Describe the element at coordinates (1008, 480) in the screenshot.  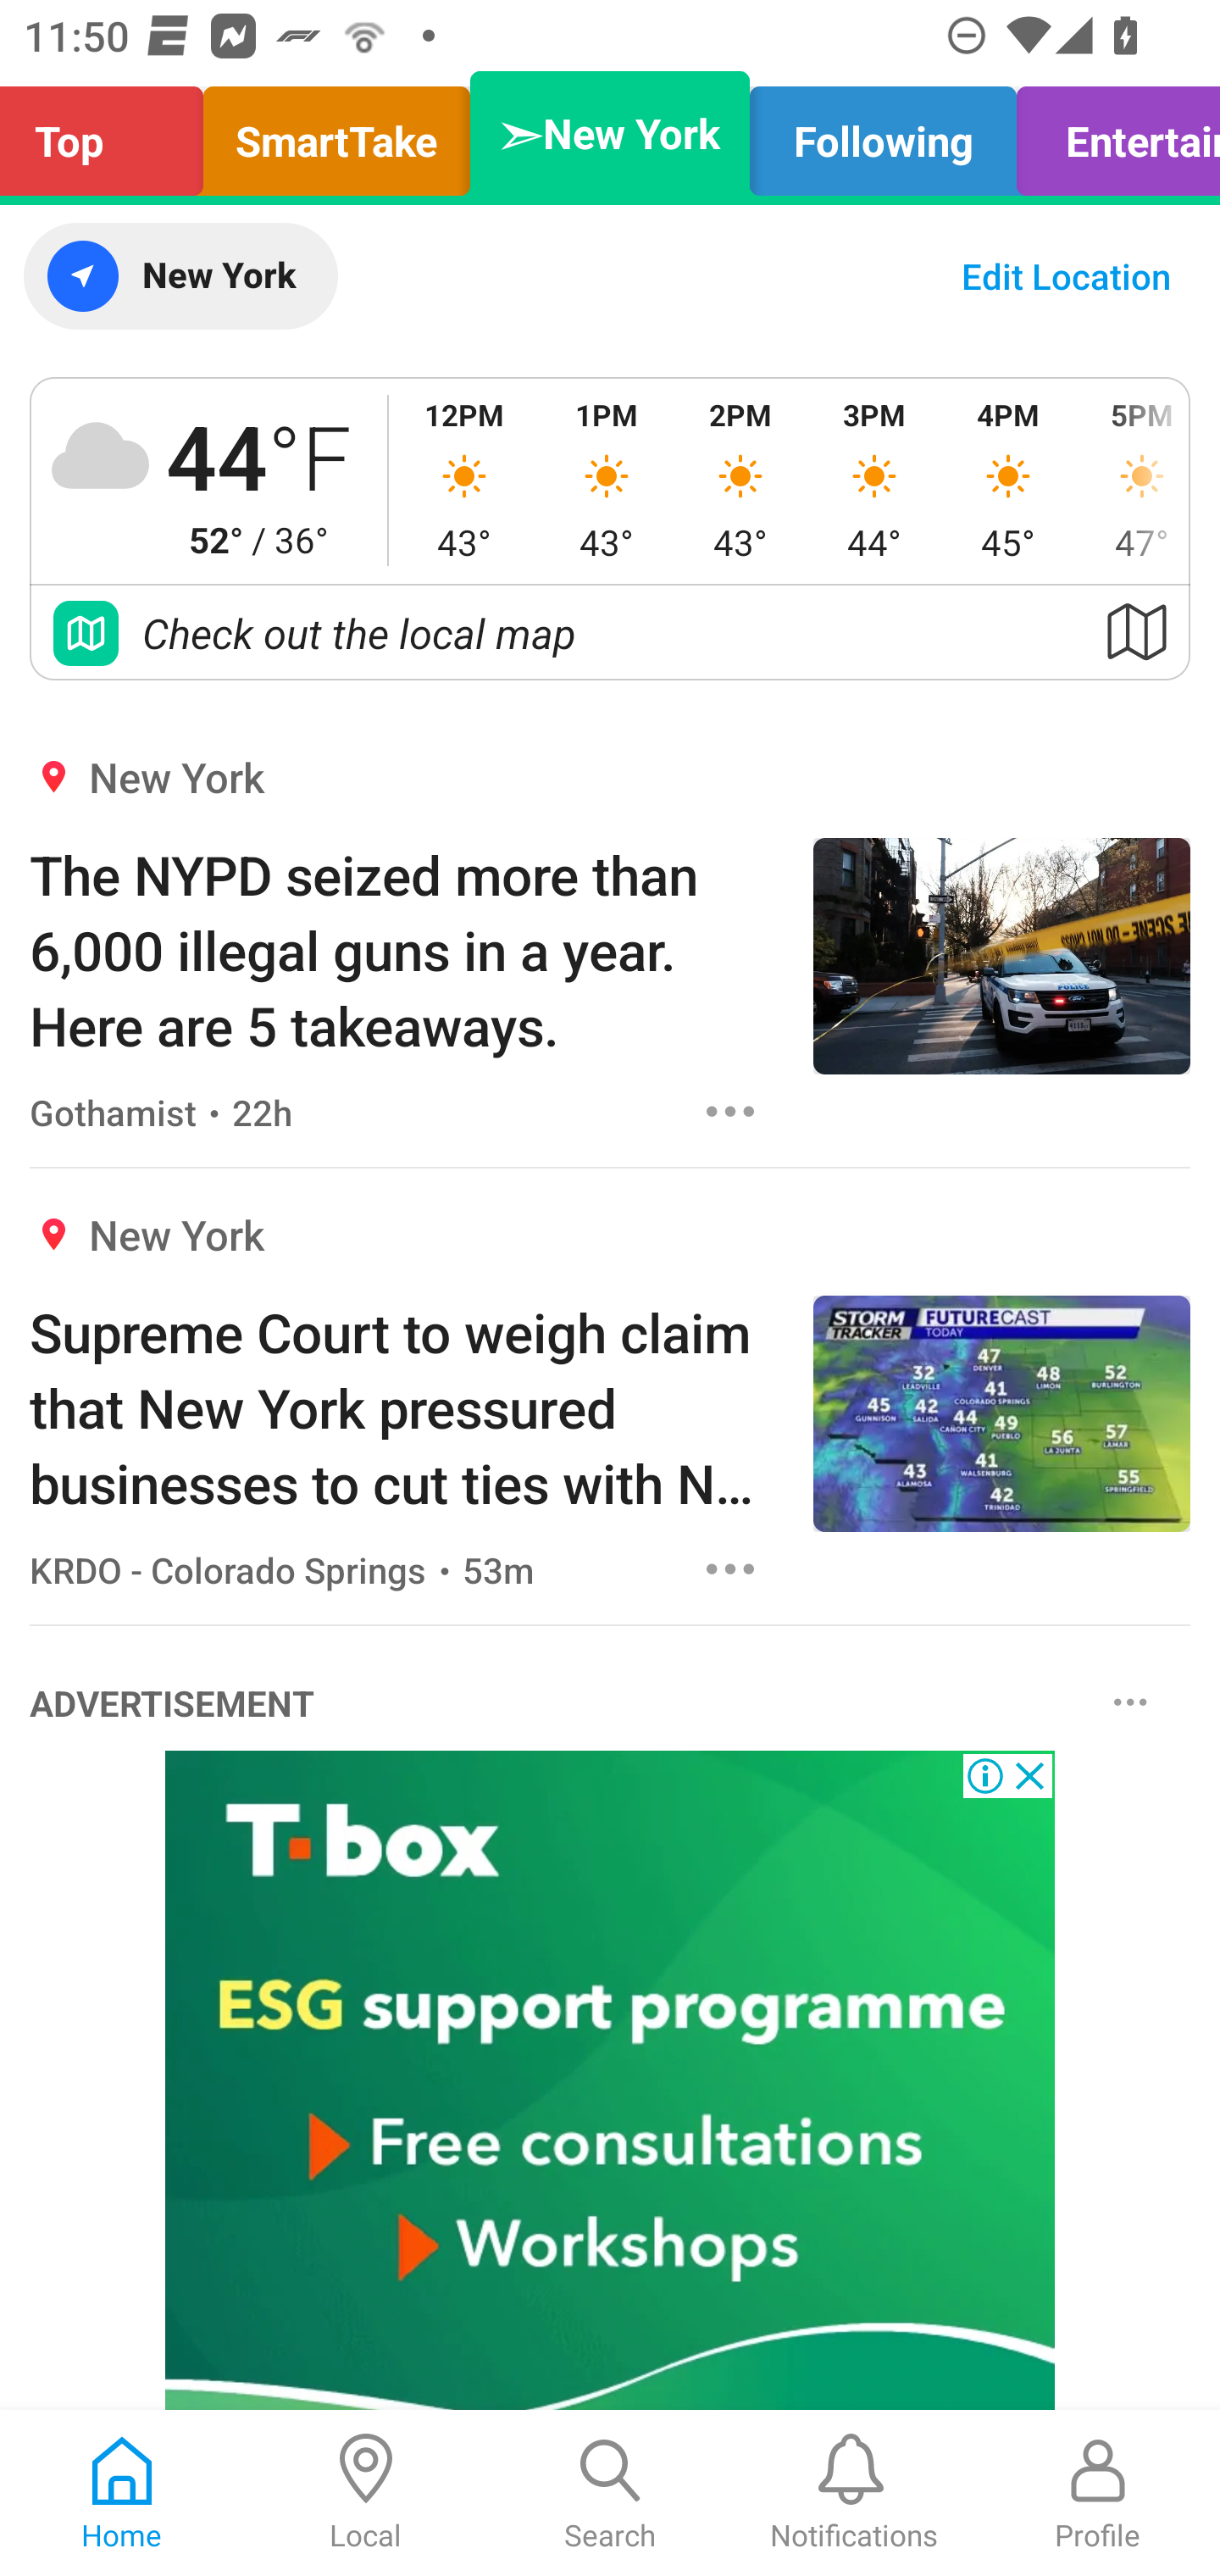
I see `4PM 45°` at that location.